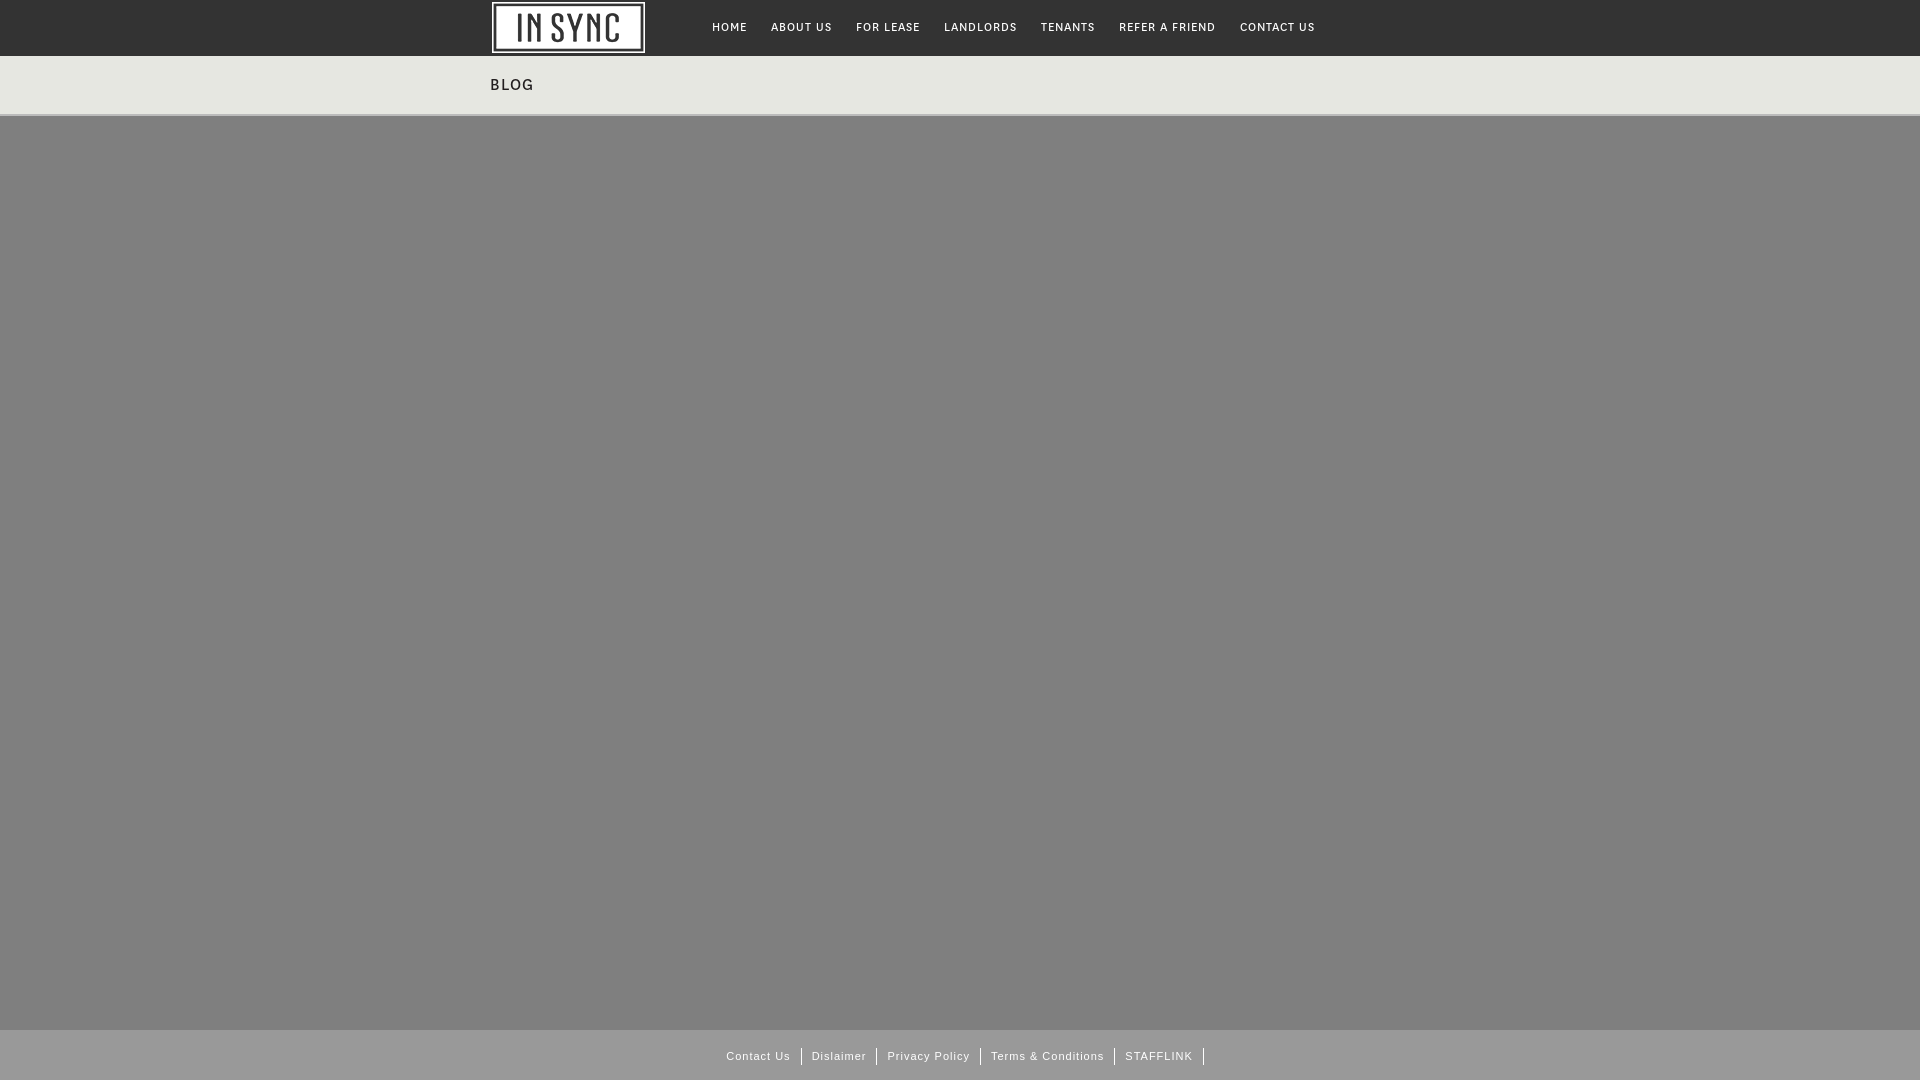 The width and height of the screenshot is (1920, 1080). What do you see at coordinates (594, 28) in the screenshot?
I see `HOME` at bounding box center [594, 28].